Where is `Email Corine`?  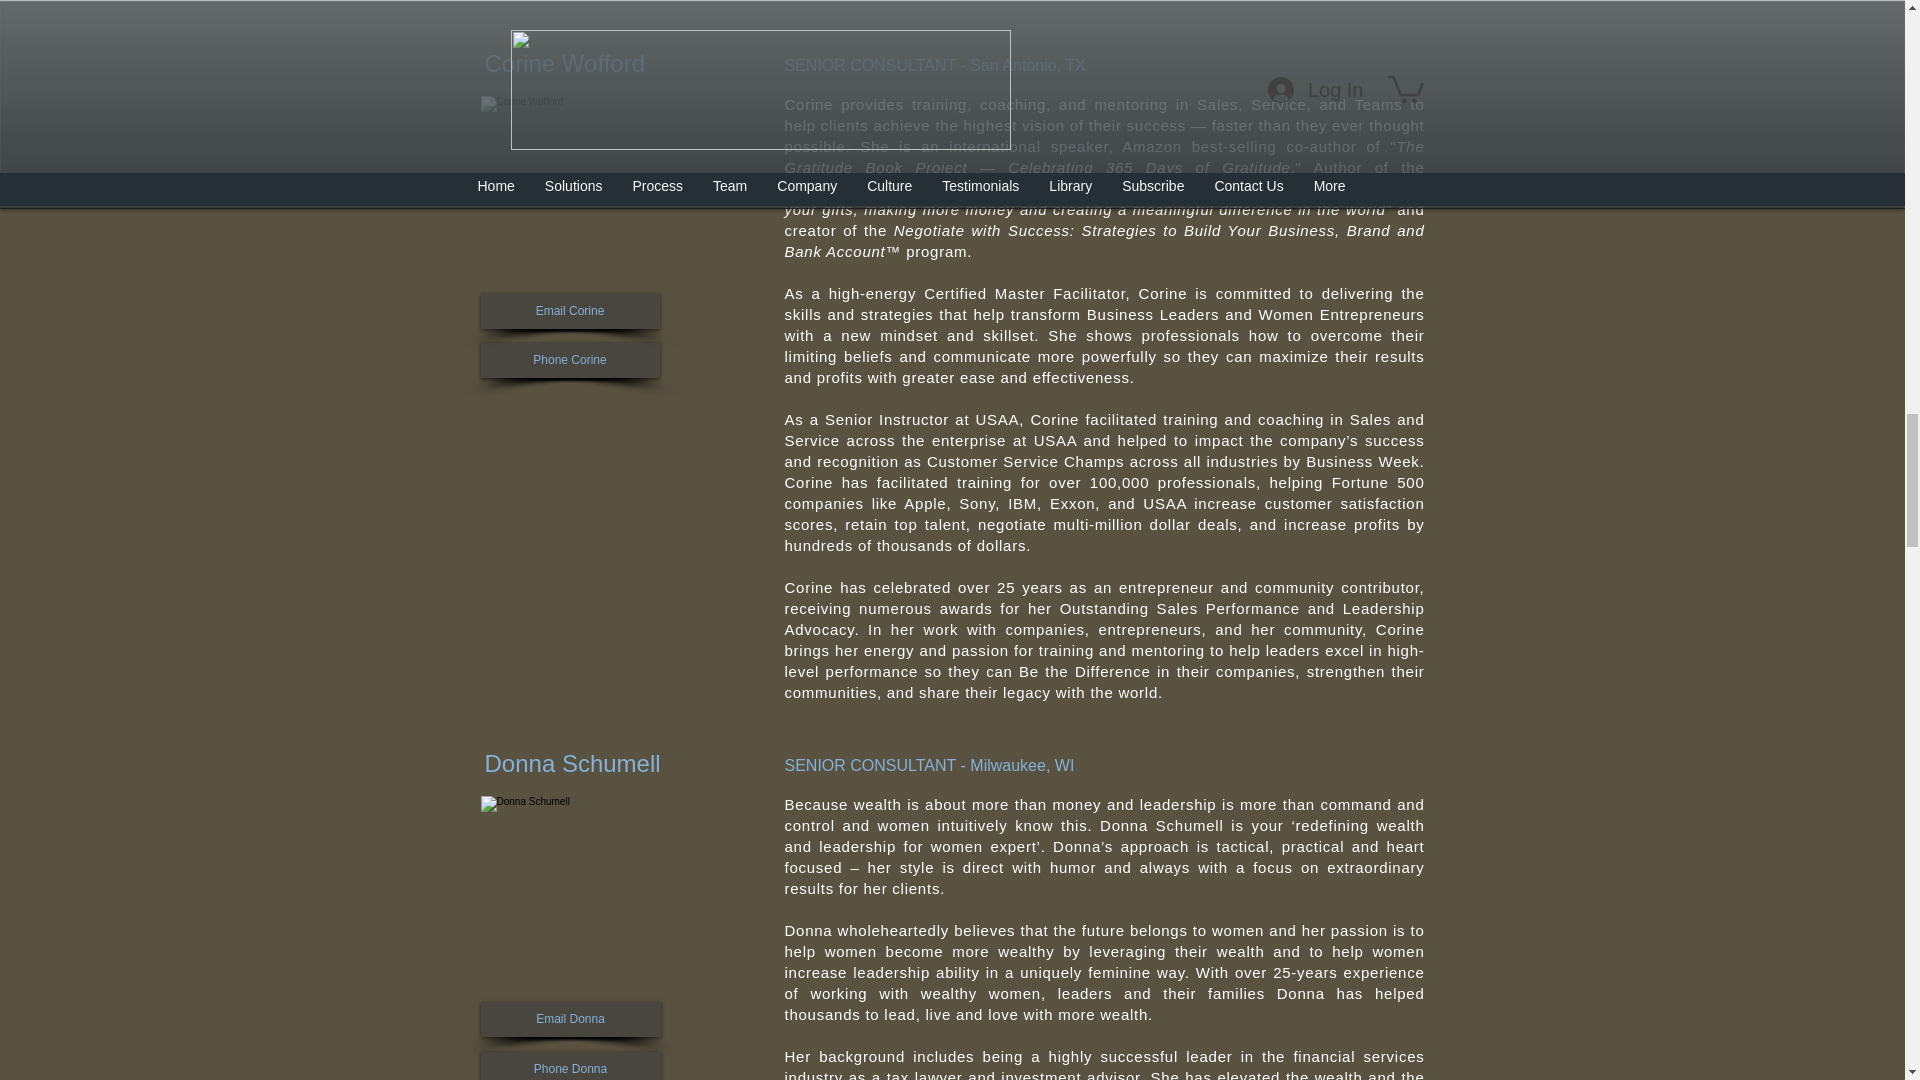 Email Corine is located at coordinates (569, 311).